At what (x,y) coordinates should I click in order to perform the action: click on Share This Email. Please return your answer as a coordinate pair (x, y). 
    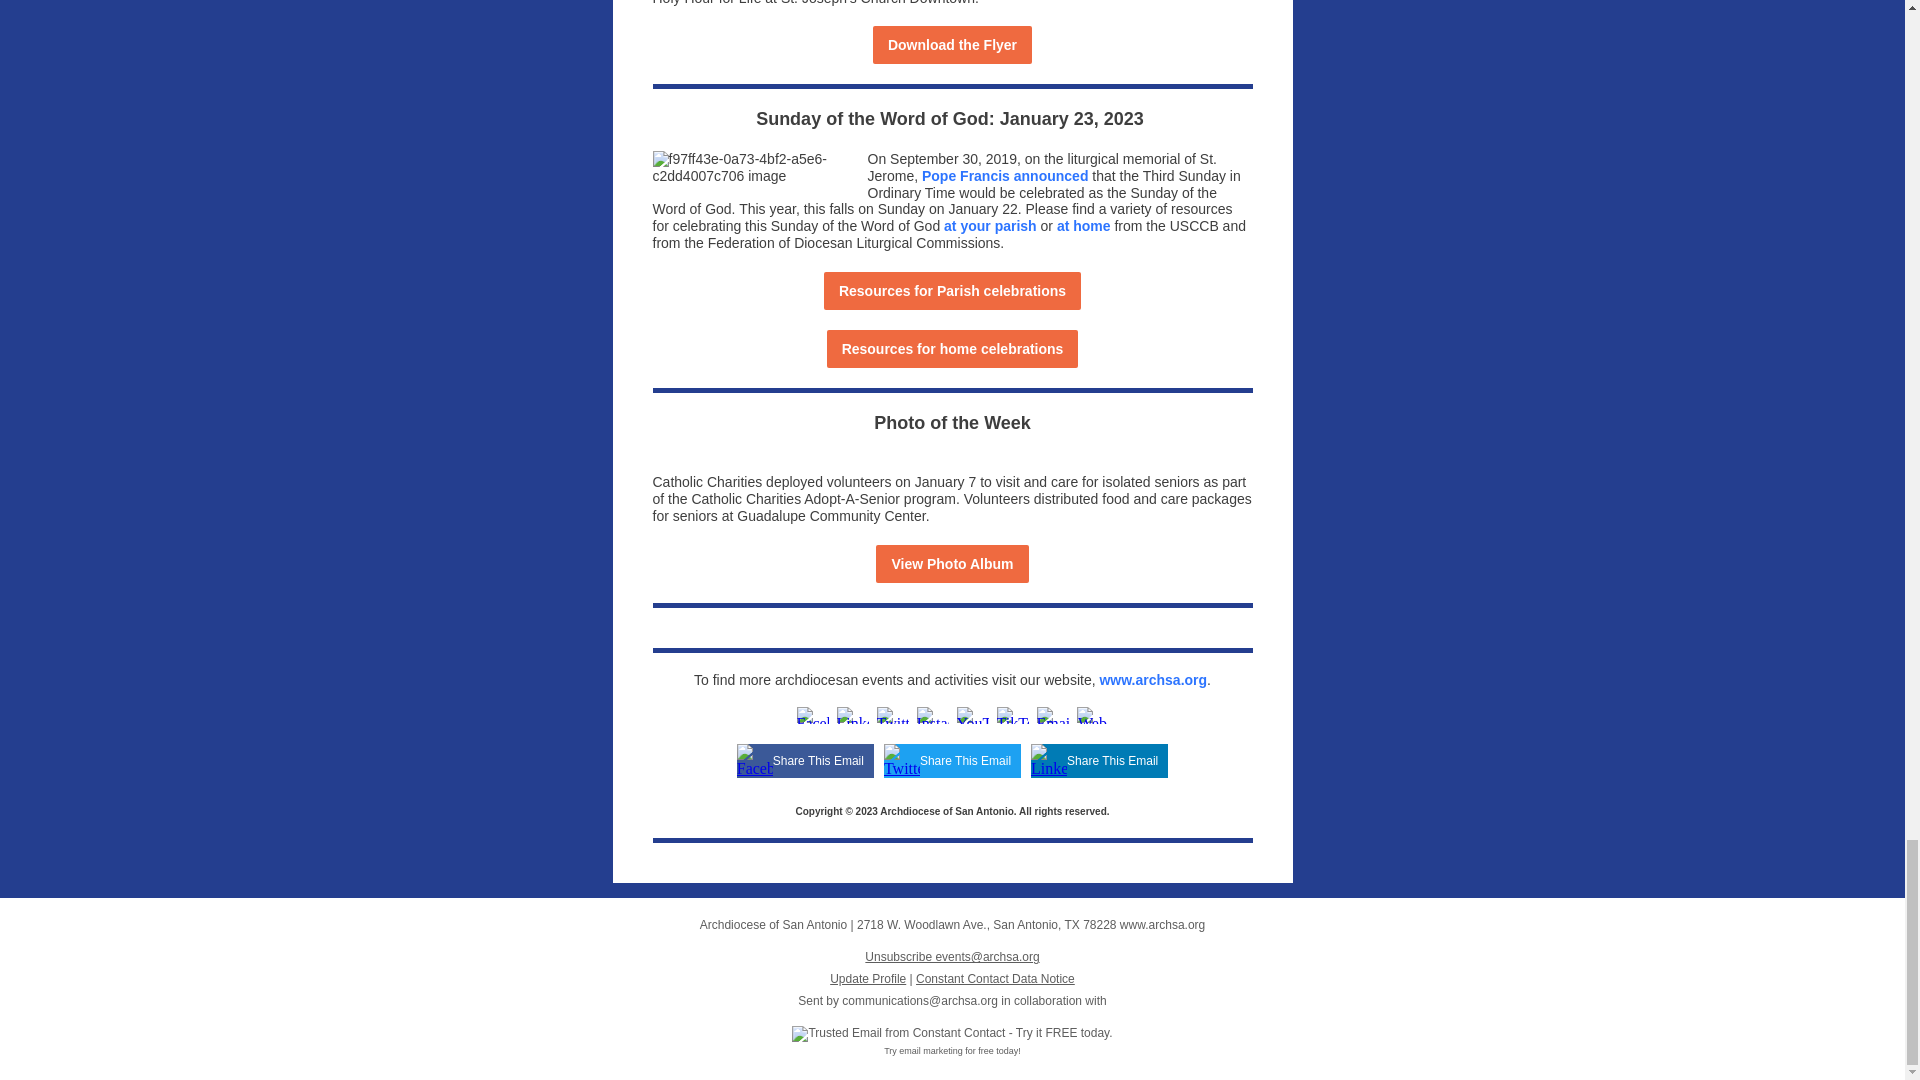
    Looking at the image, I should click on (818, 760).